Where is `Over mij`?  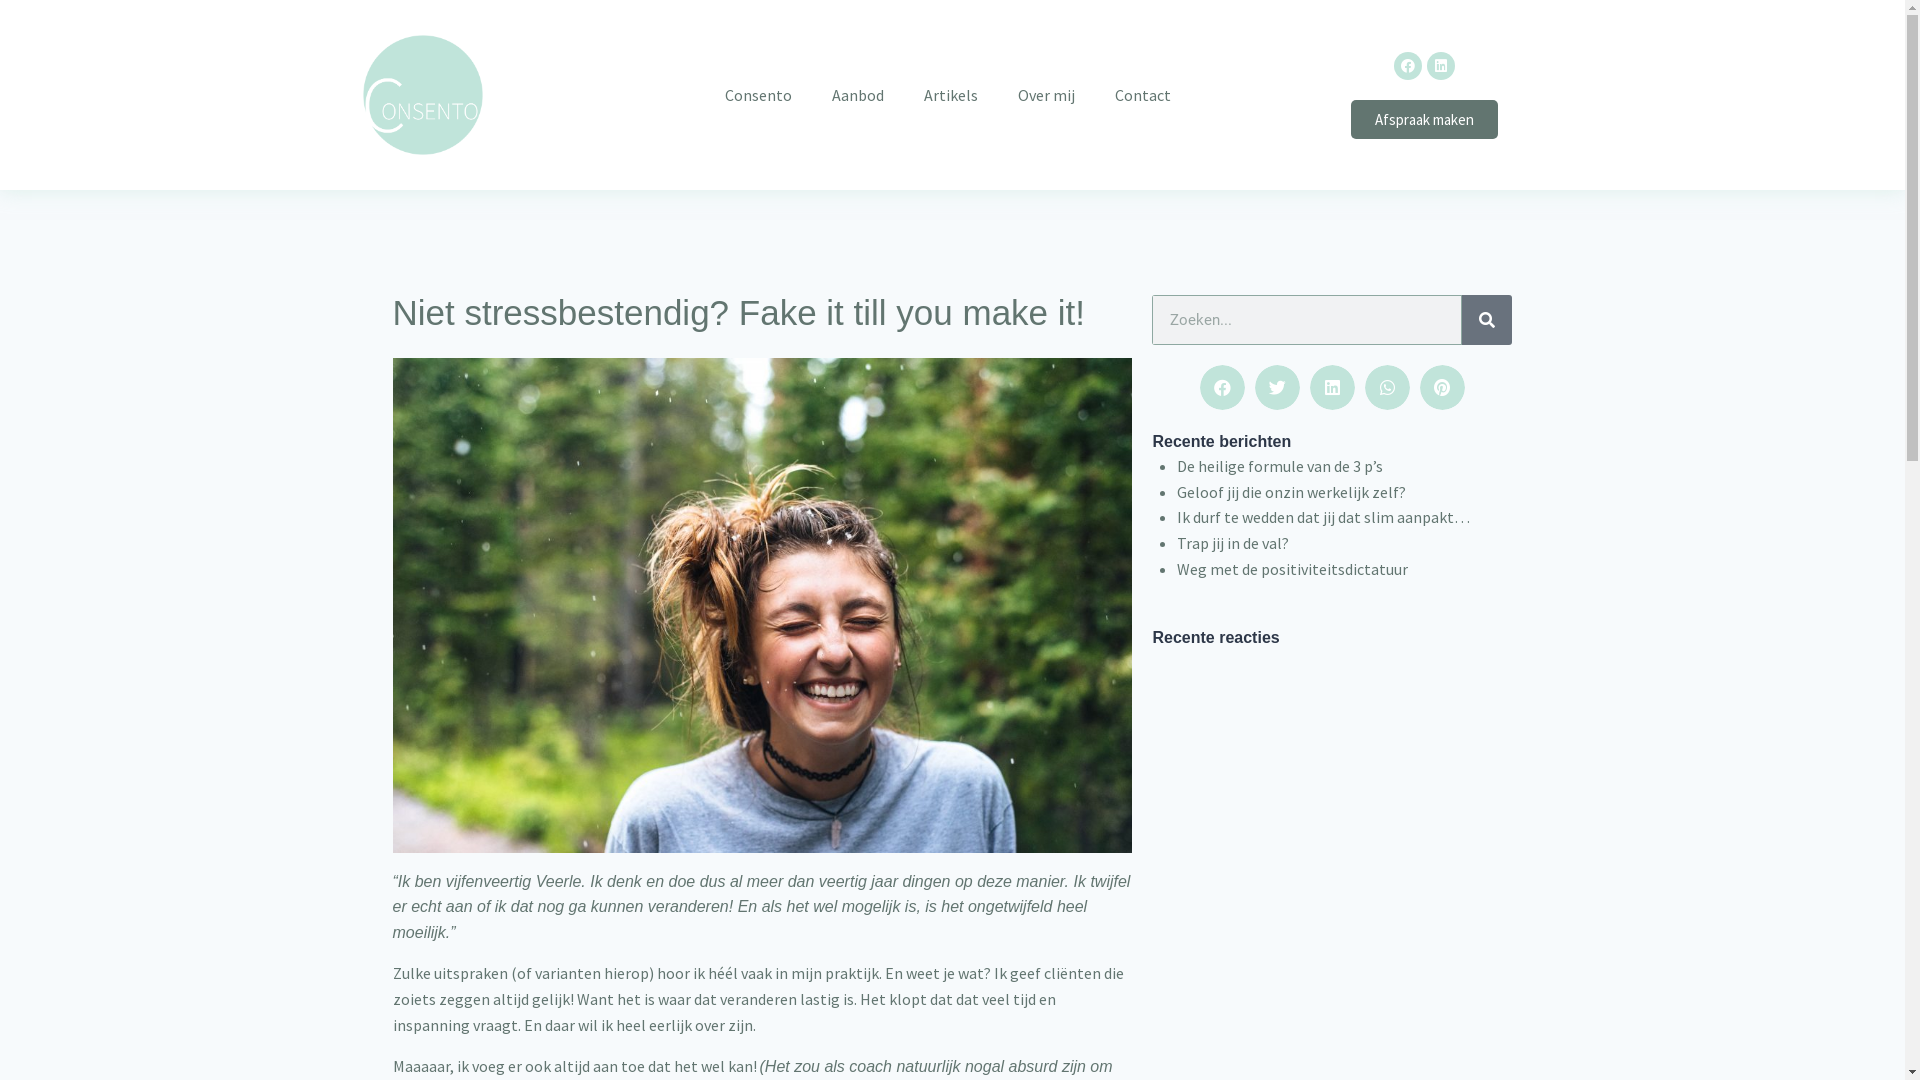
Over mij is located at coordinates (1046, 95).